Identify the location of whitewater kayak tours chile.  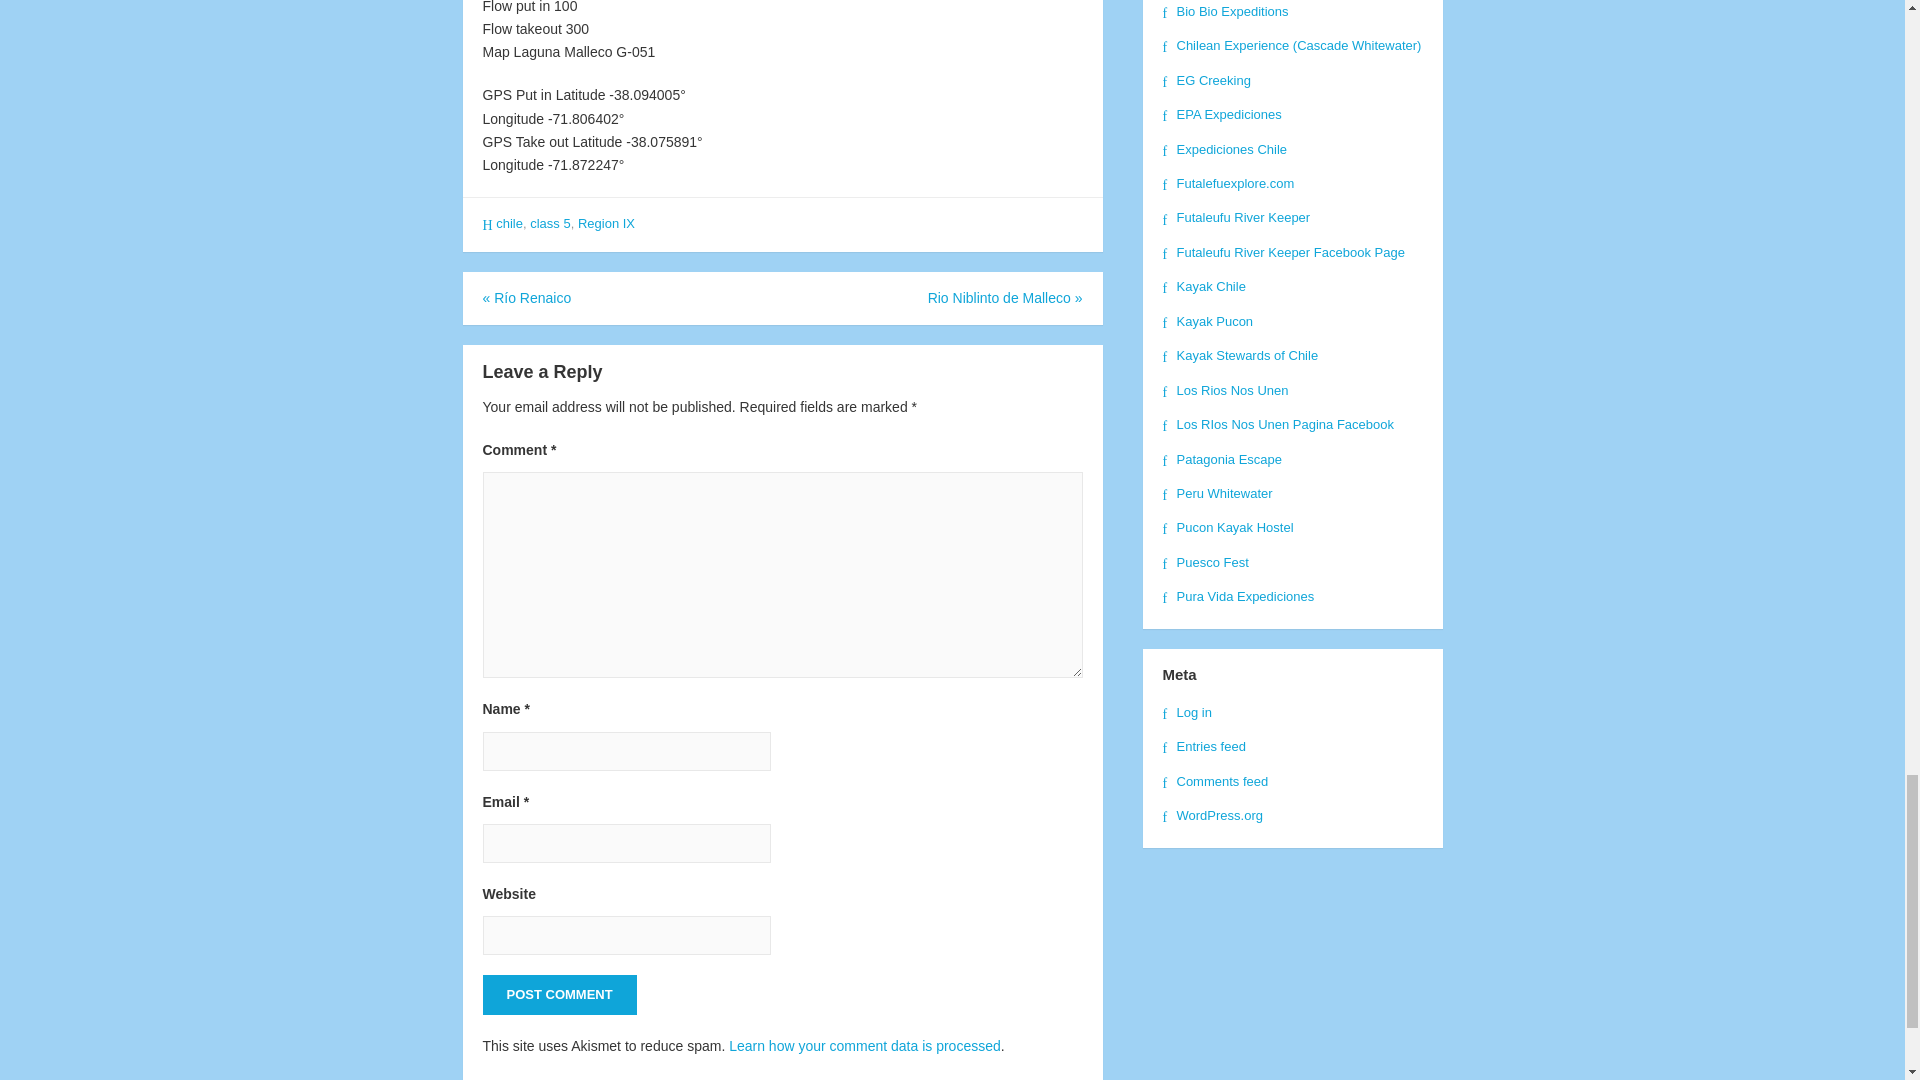
(1202, 286).